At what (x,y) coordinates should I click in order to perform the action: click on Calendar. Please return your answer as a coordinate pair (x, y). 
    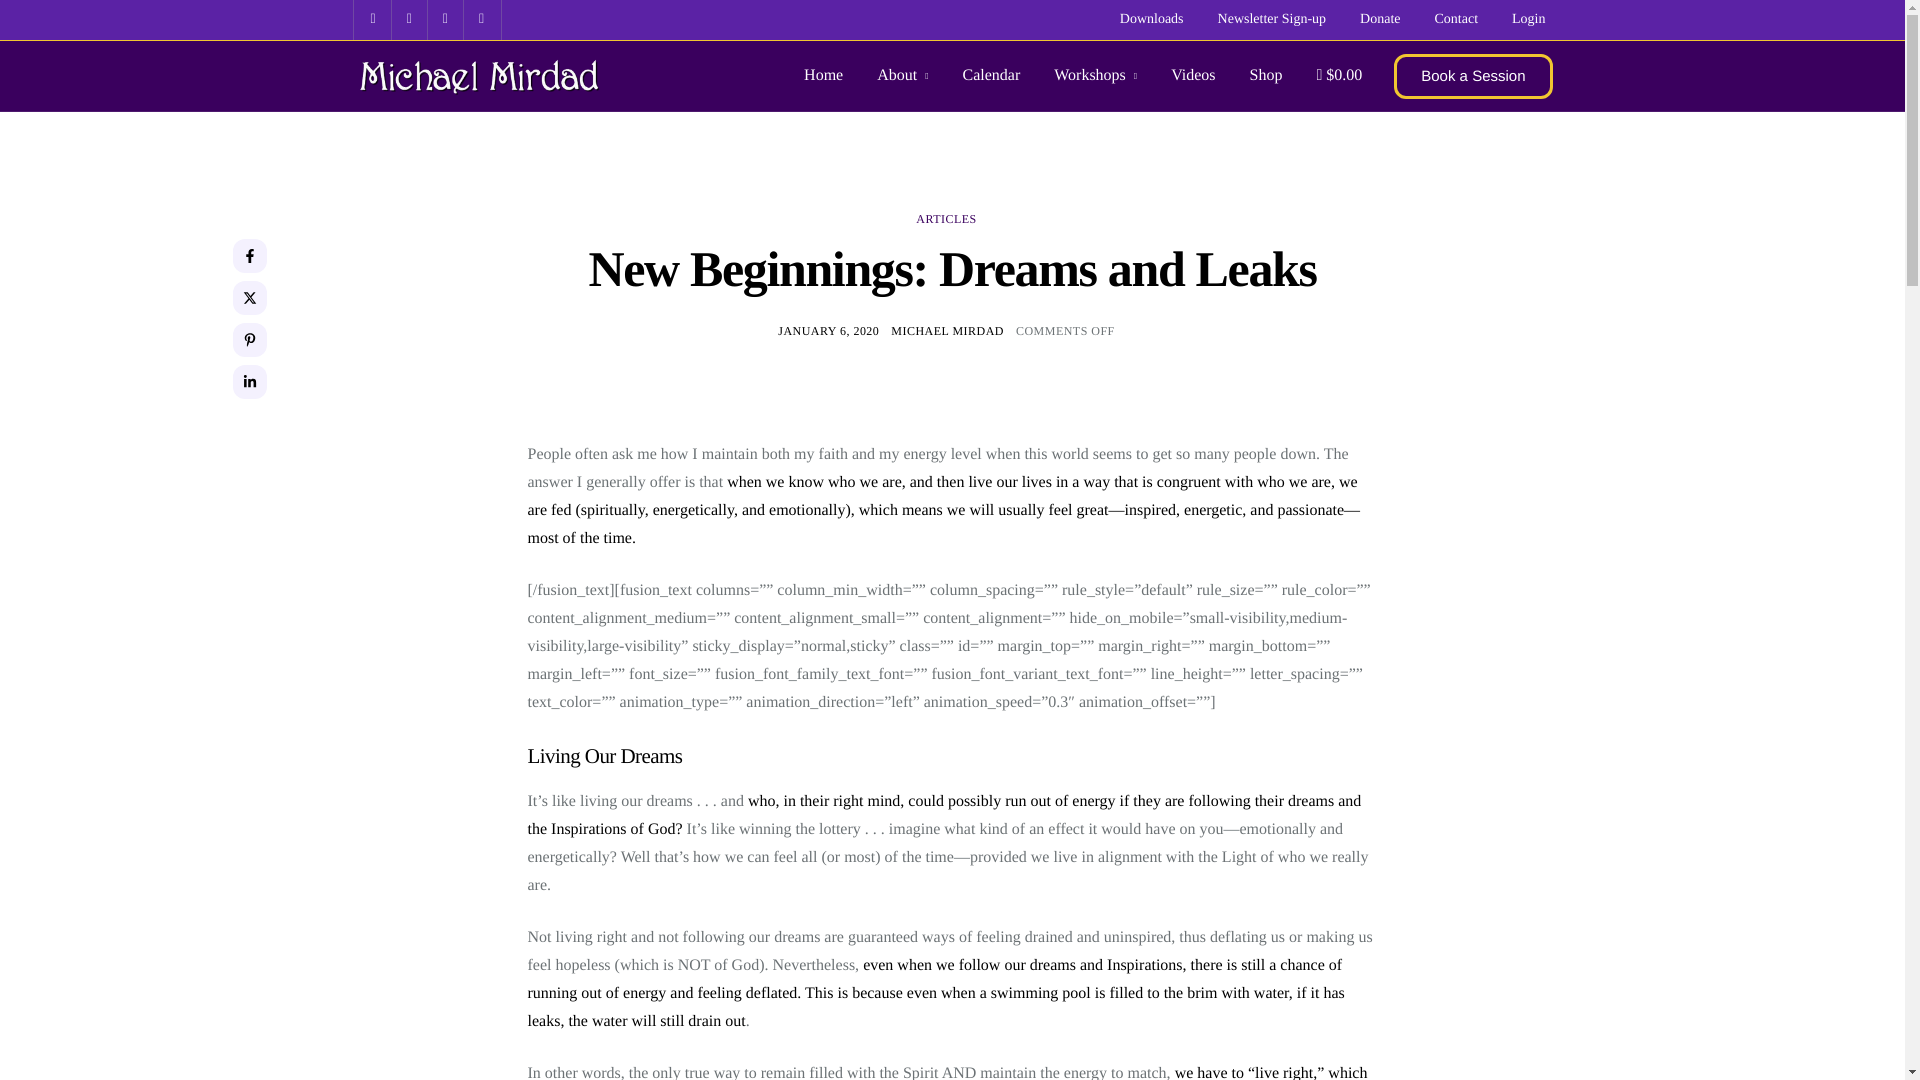
    Looking at the image, I should click on (990, 76).